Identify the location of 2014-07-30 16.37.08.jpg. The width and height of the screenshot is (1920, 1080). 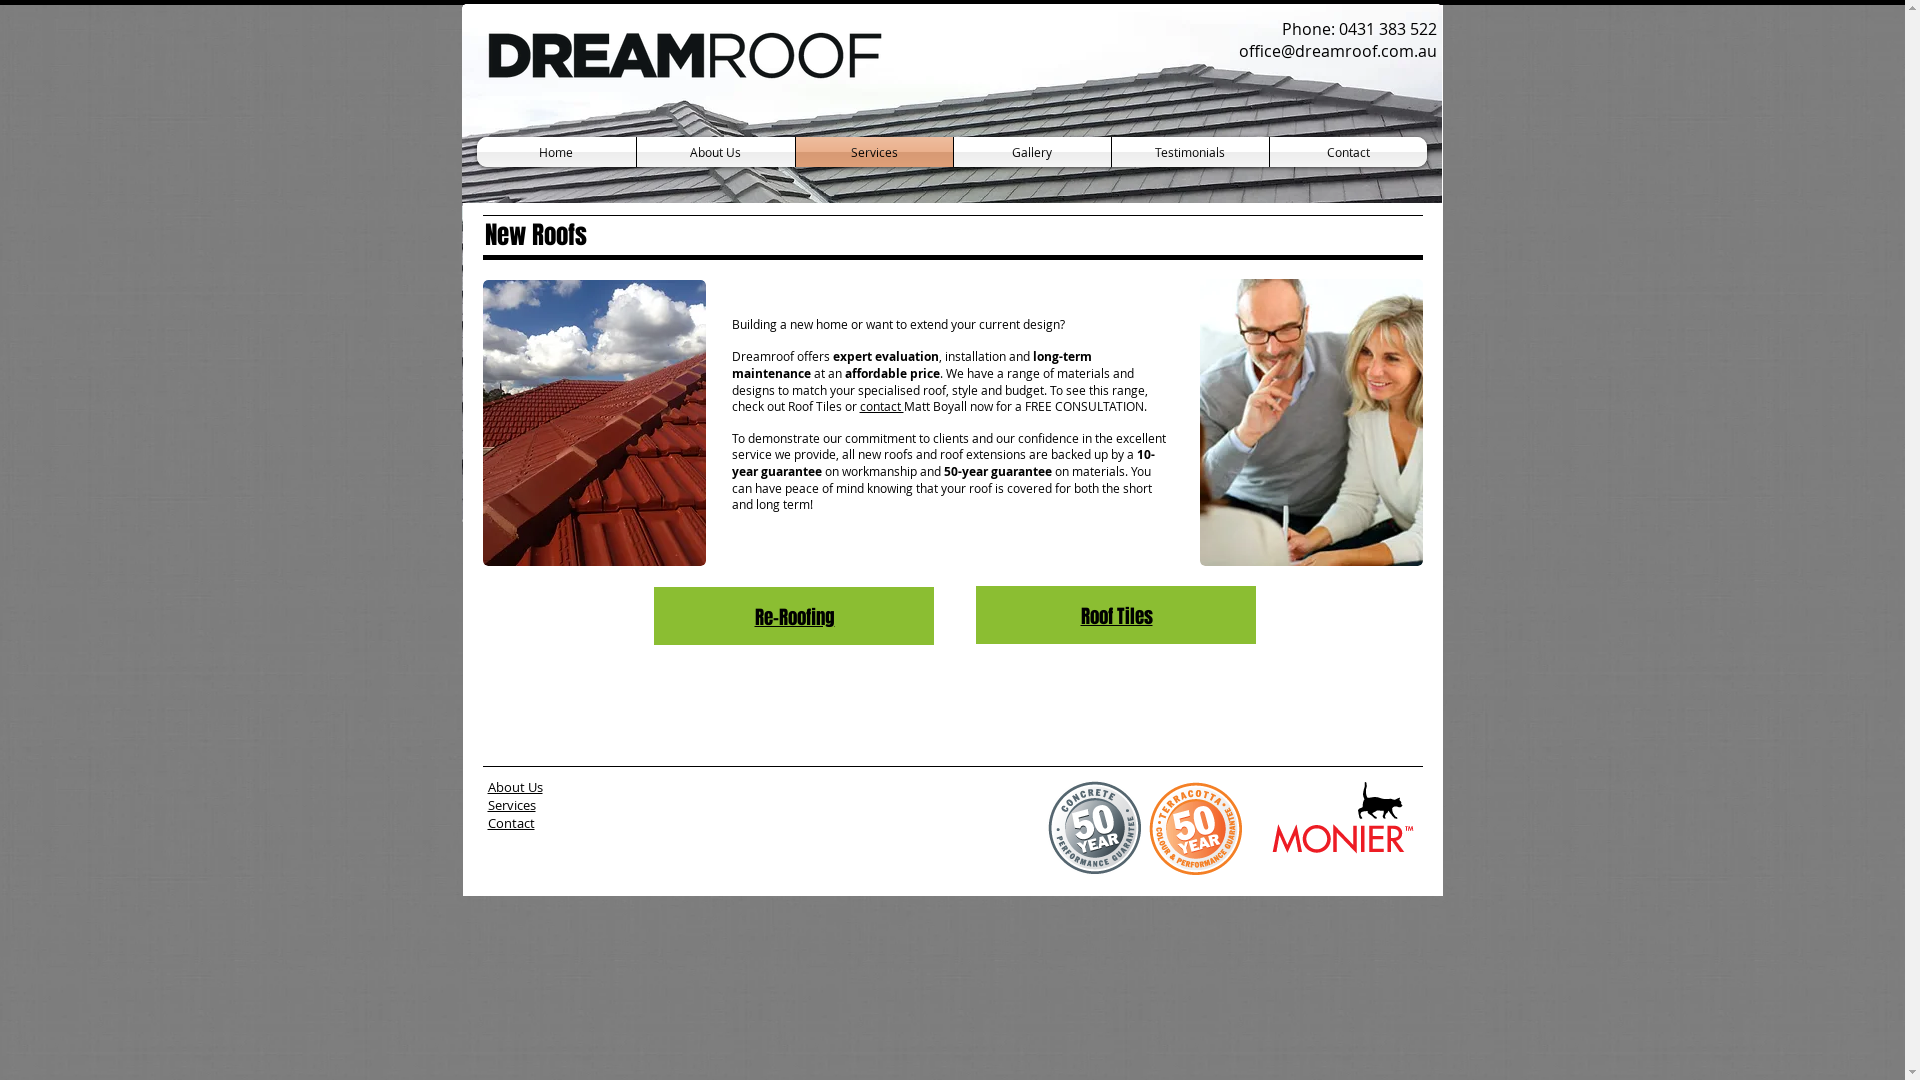
(952, 264).